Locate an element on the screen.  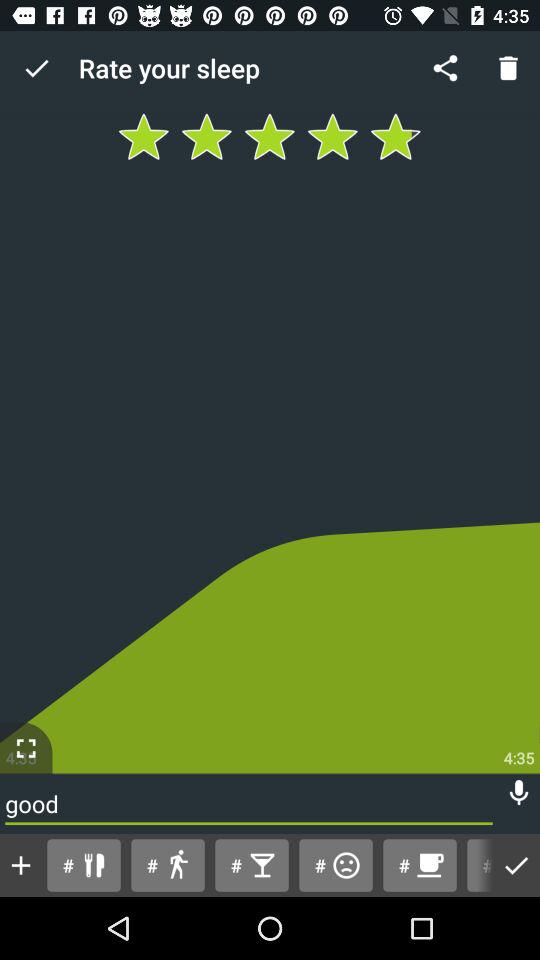
press button next to # icon is located at coordinates (168, 864).